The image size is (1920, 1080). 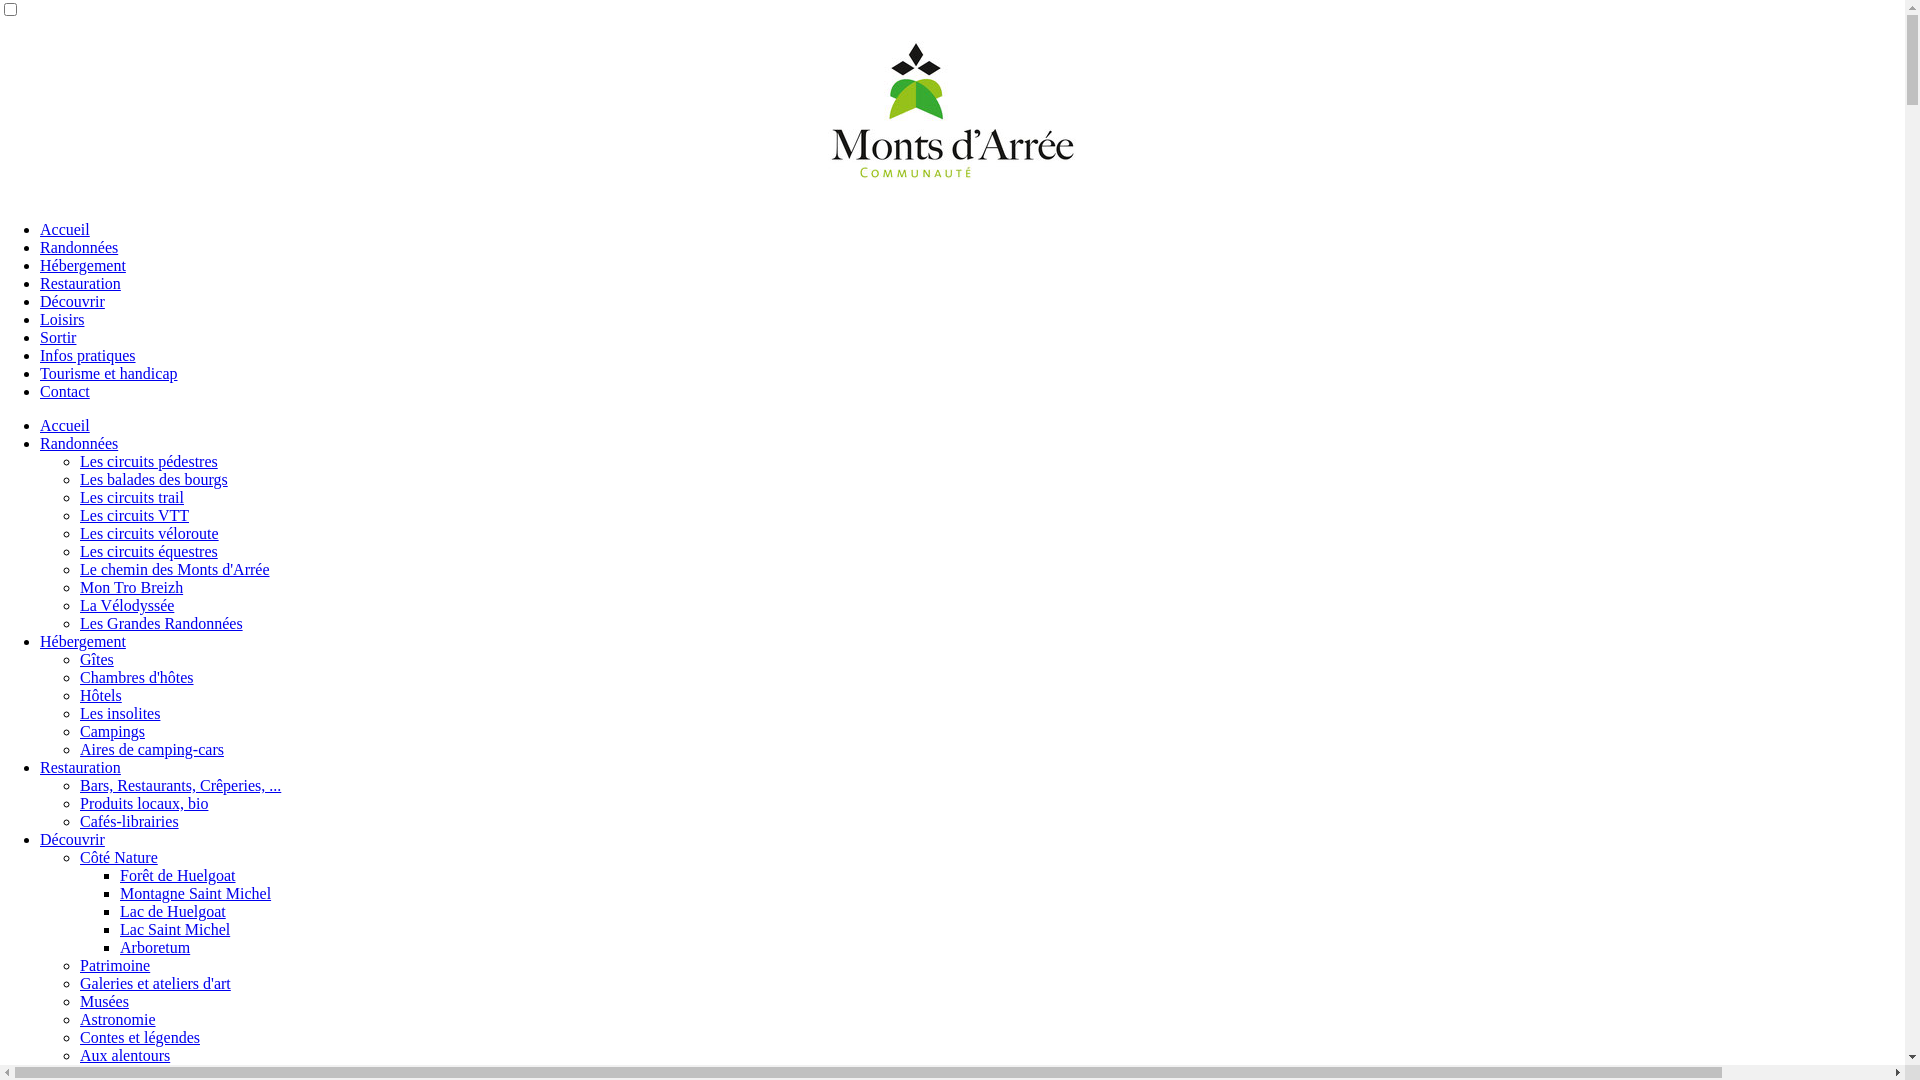 I want to click on Aux alentours, so click(x=125, y=1056).